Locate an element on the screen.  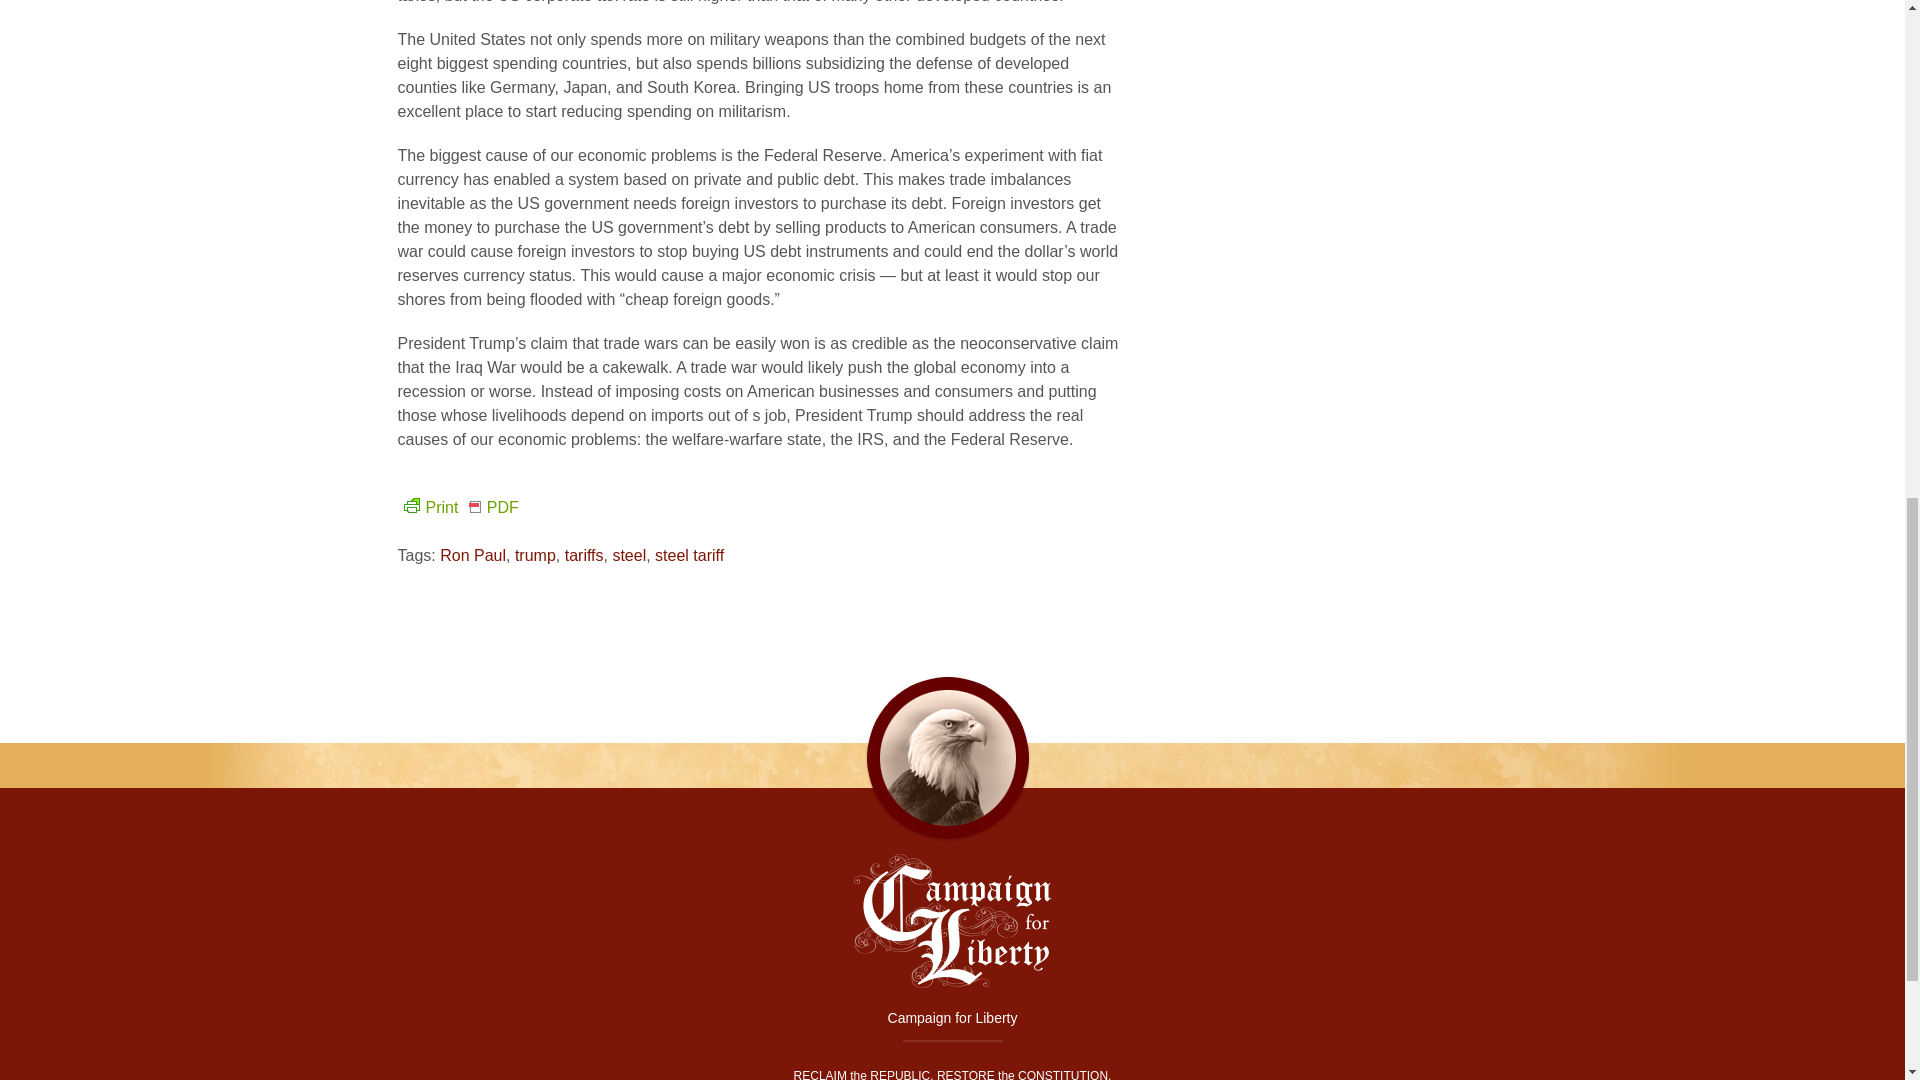
steel tariff is located at coordinates (688, 554).